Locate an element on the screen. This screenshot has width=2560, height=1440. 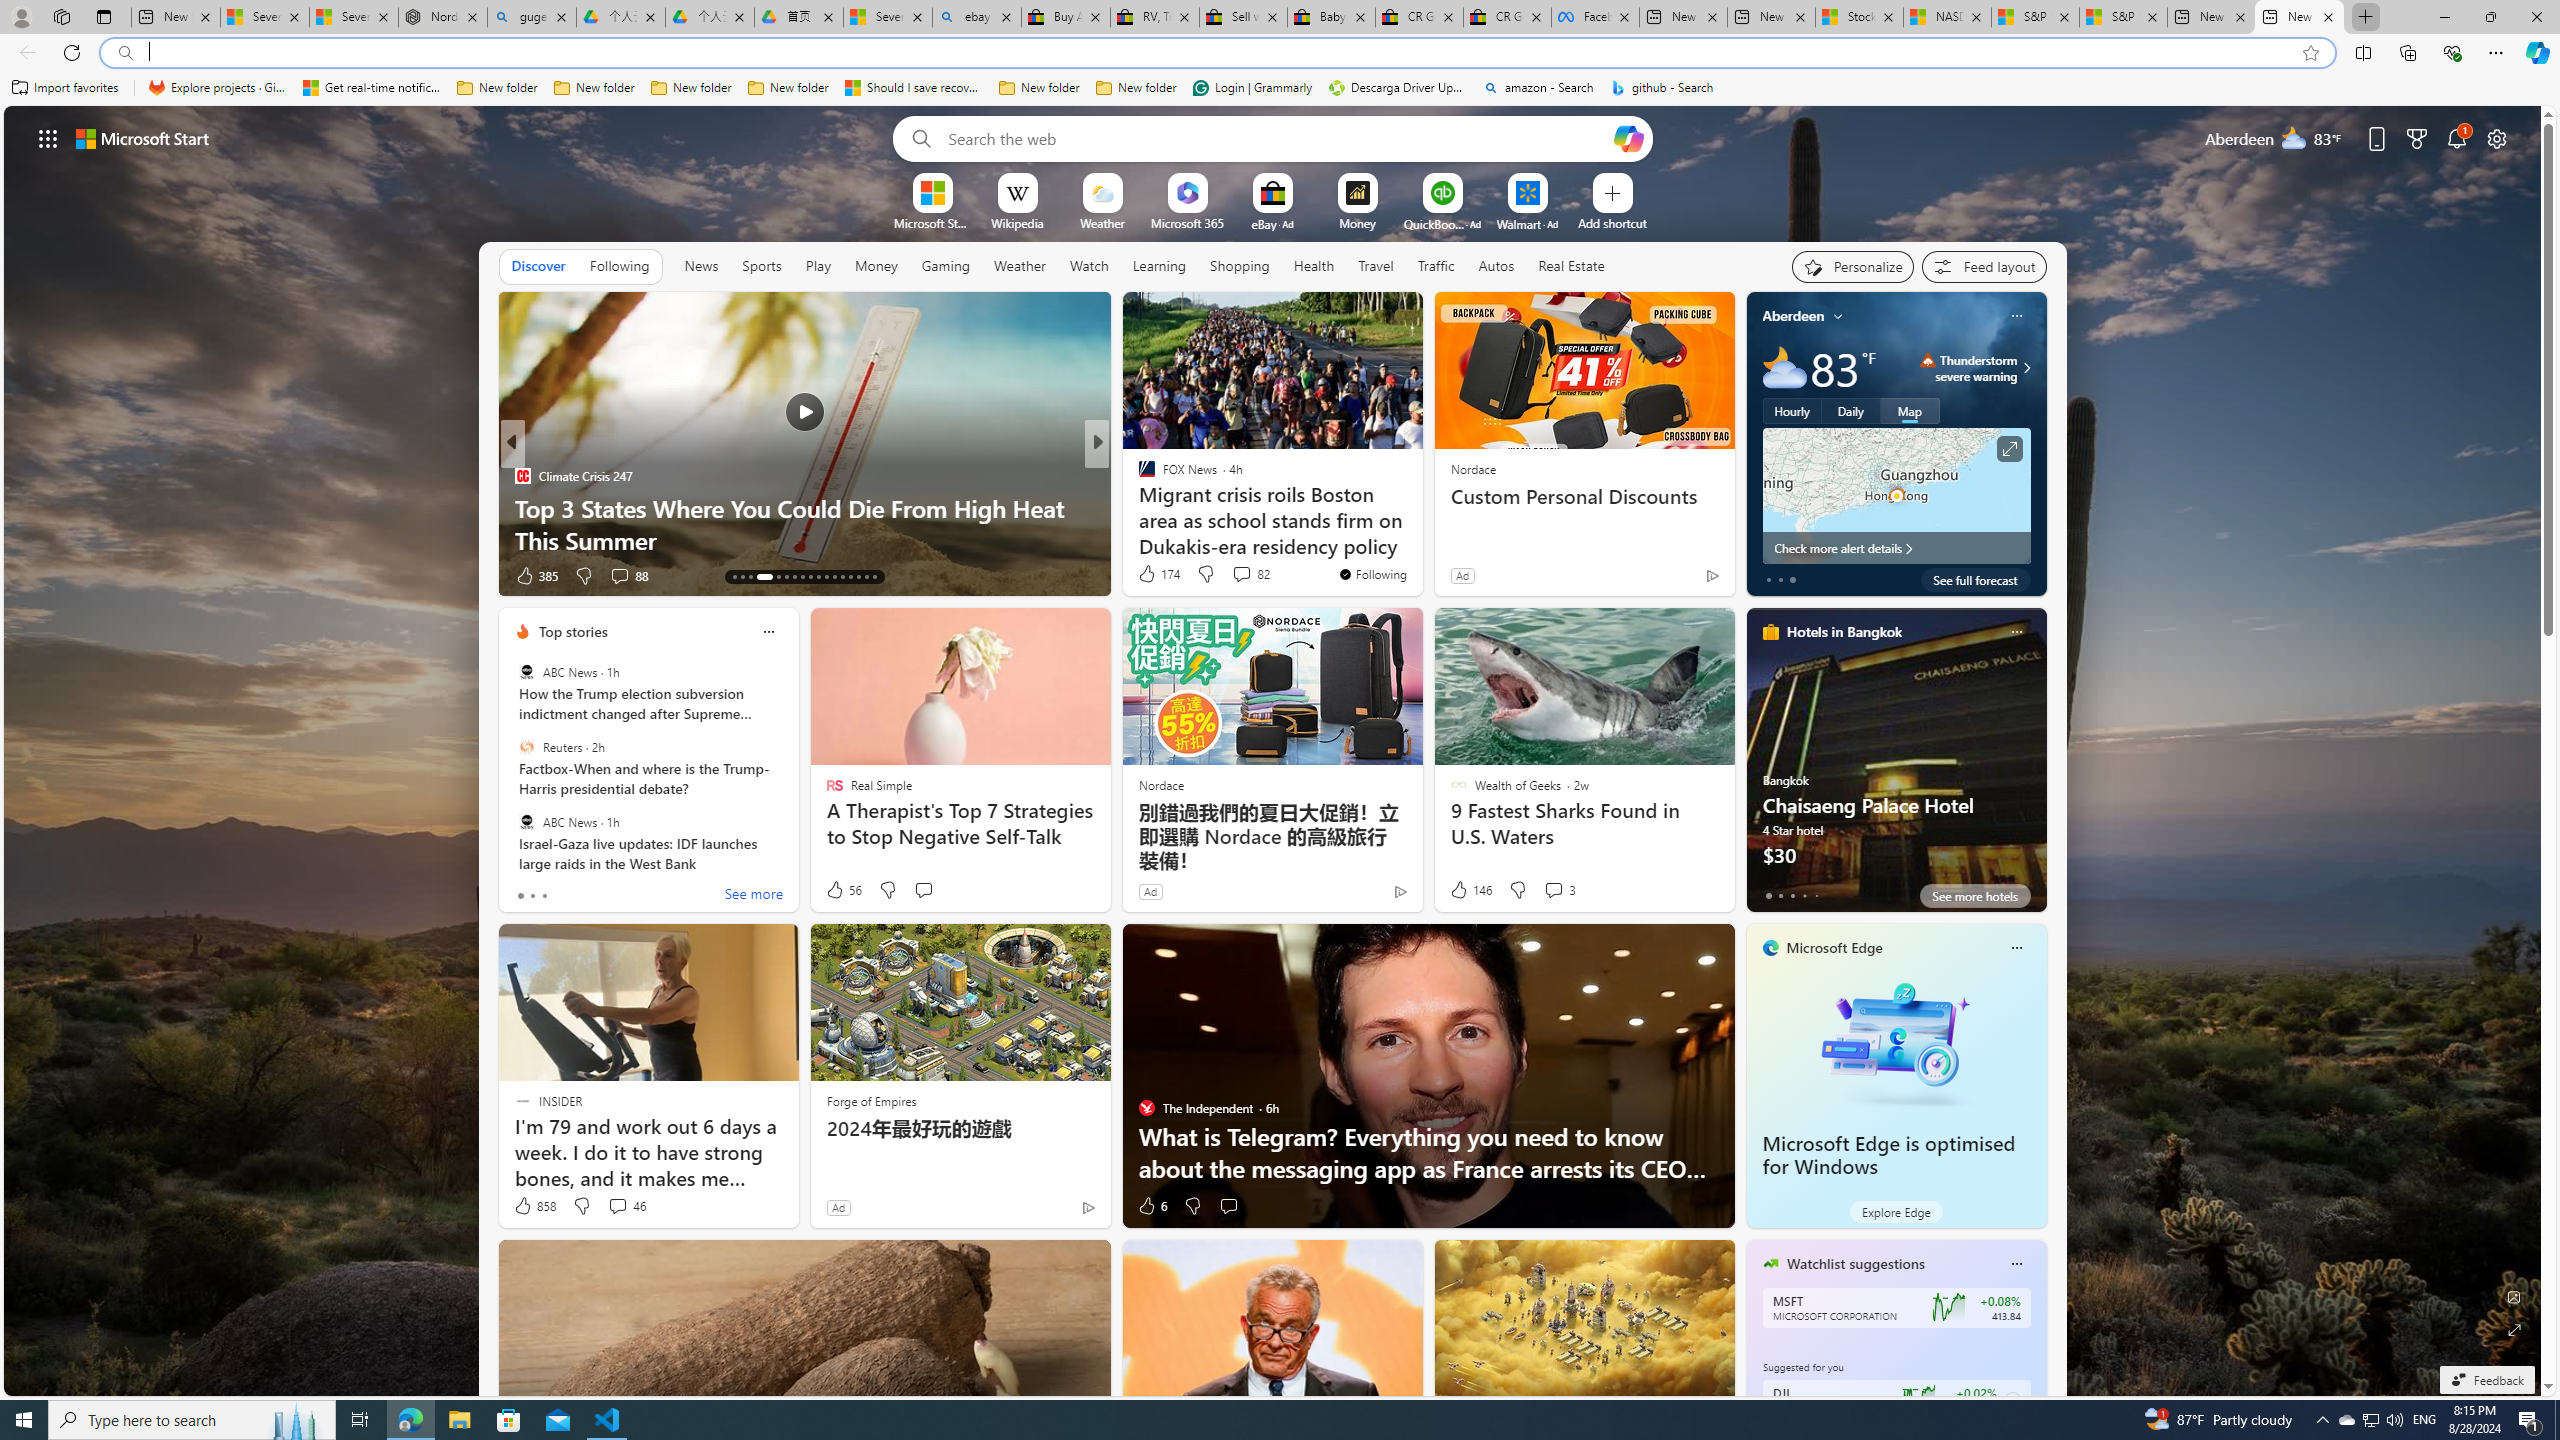
Feed settings is located at coordinates (1984, 266).